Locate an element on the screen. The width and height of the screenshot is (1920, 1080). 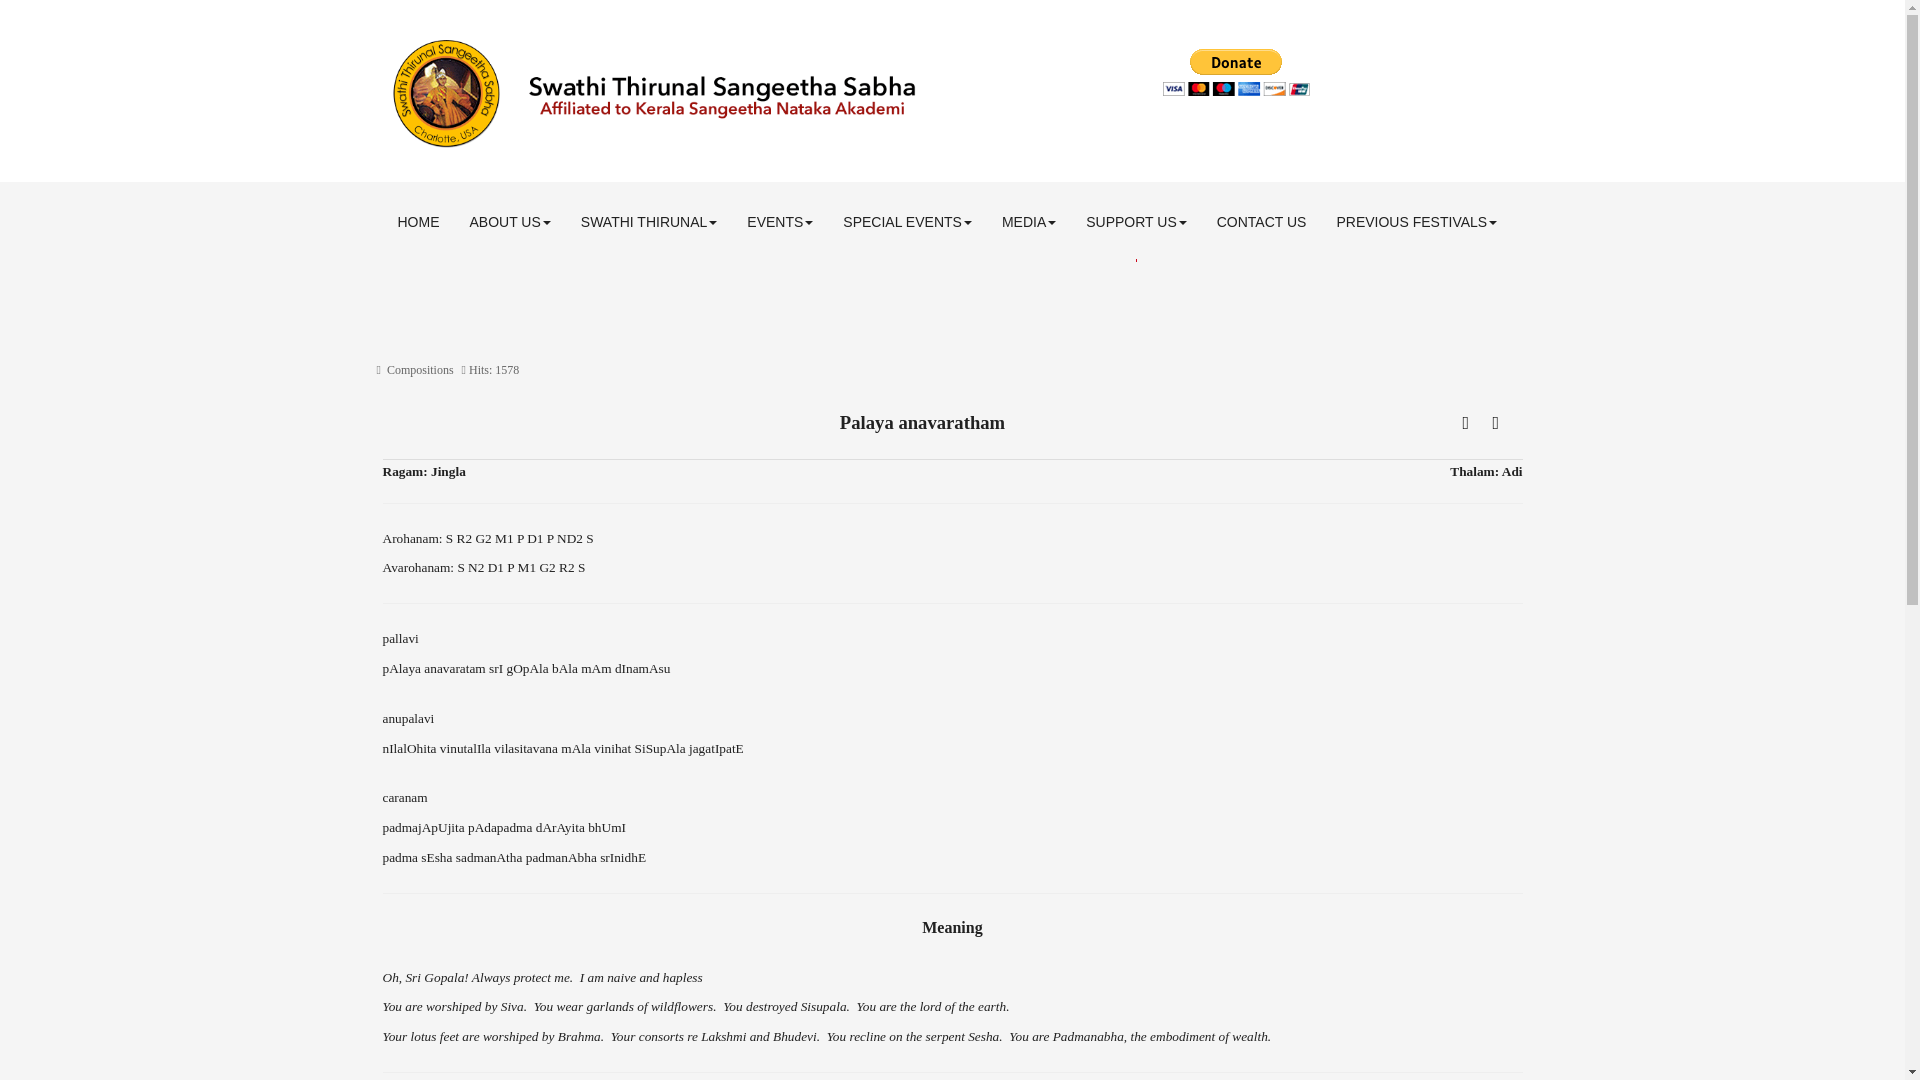
HOME is located at coordinates (418, 222).